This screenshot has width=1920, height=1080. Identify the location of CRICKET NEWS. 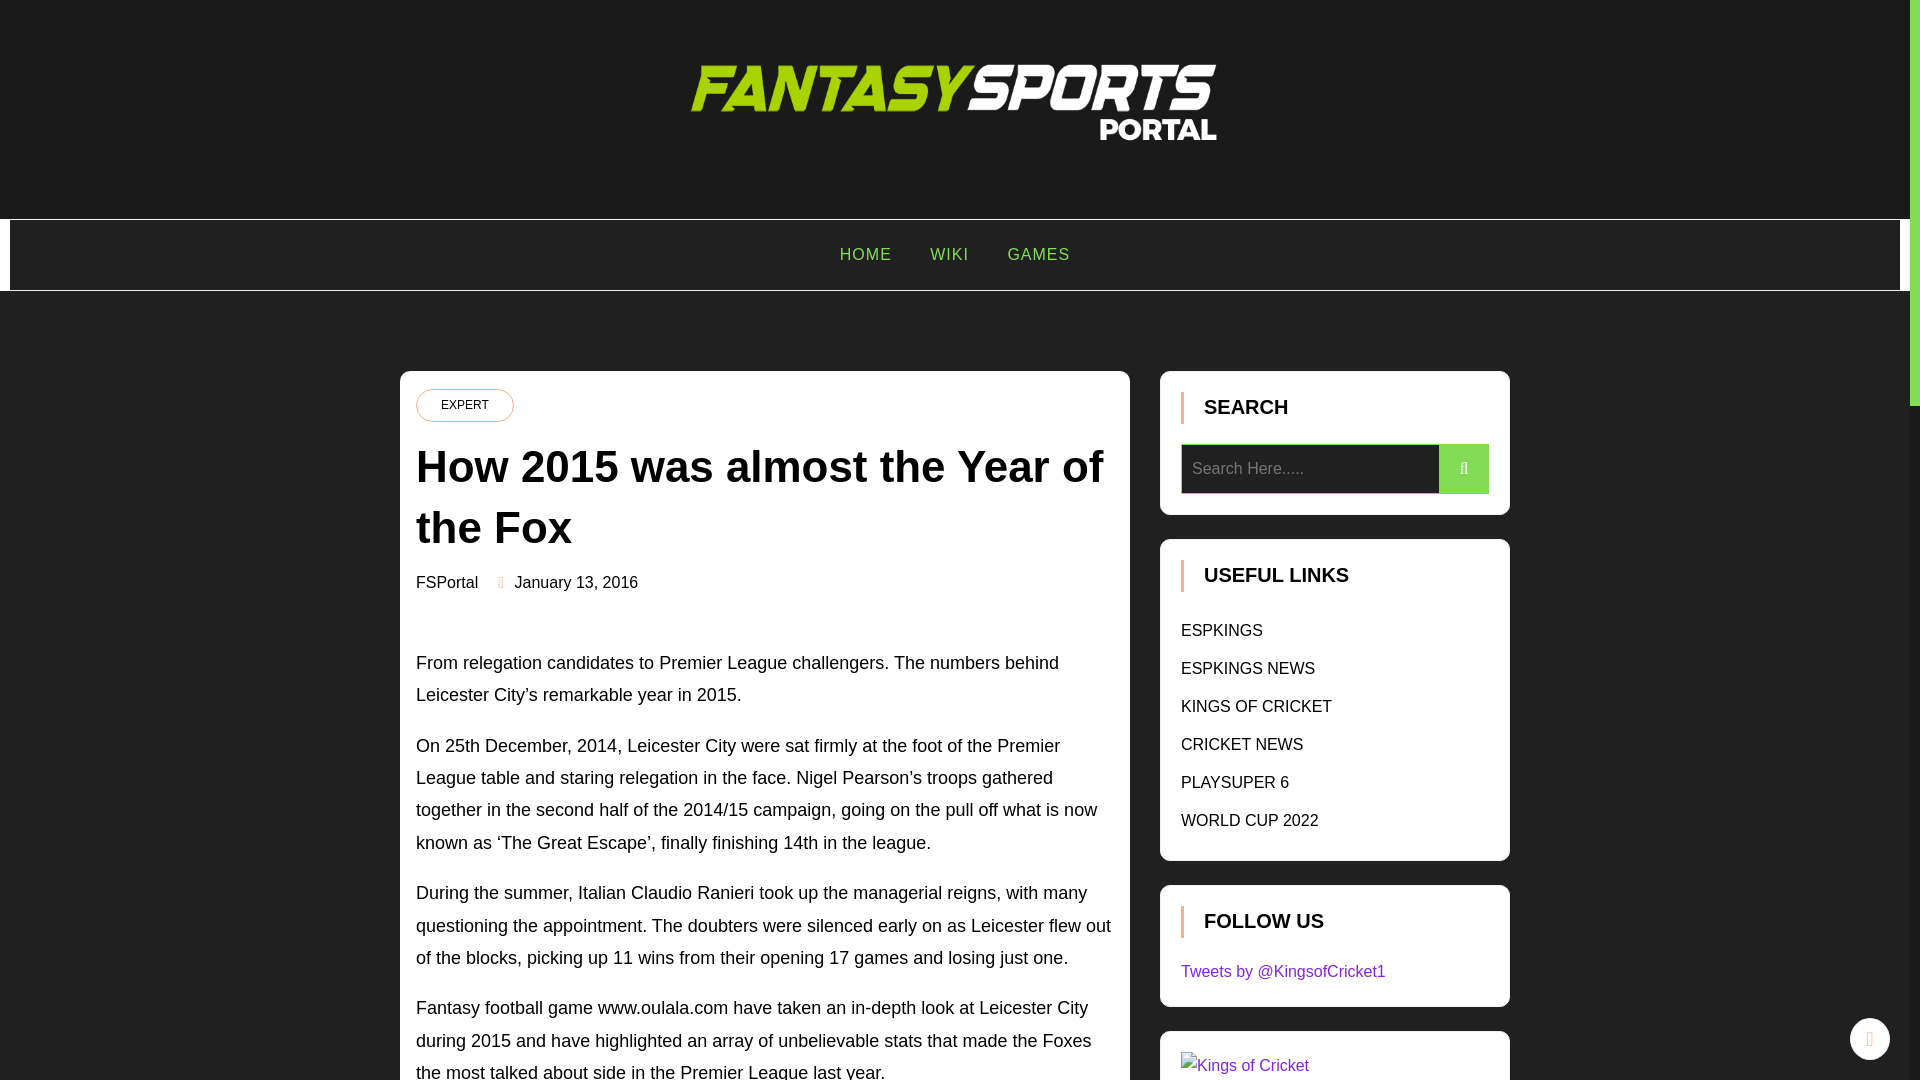
(1242, 744).